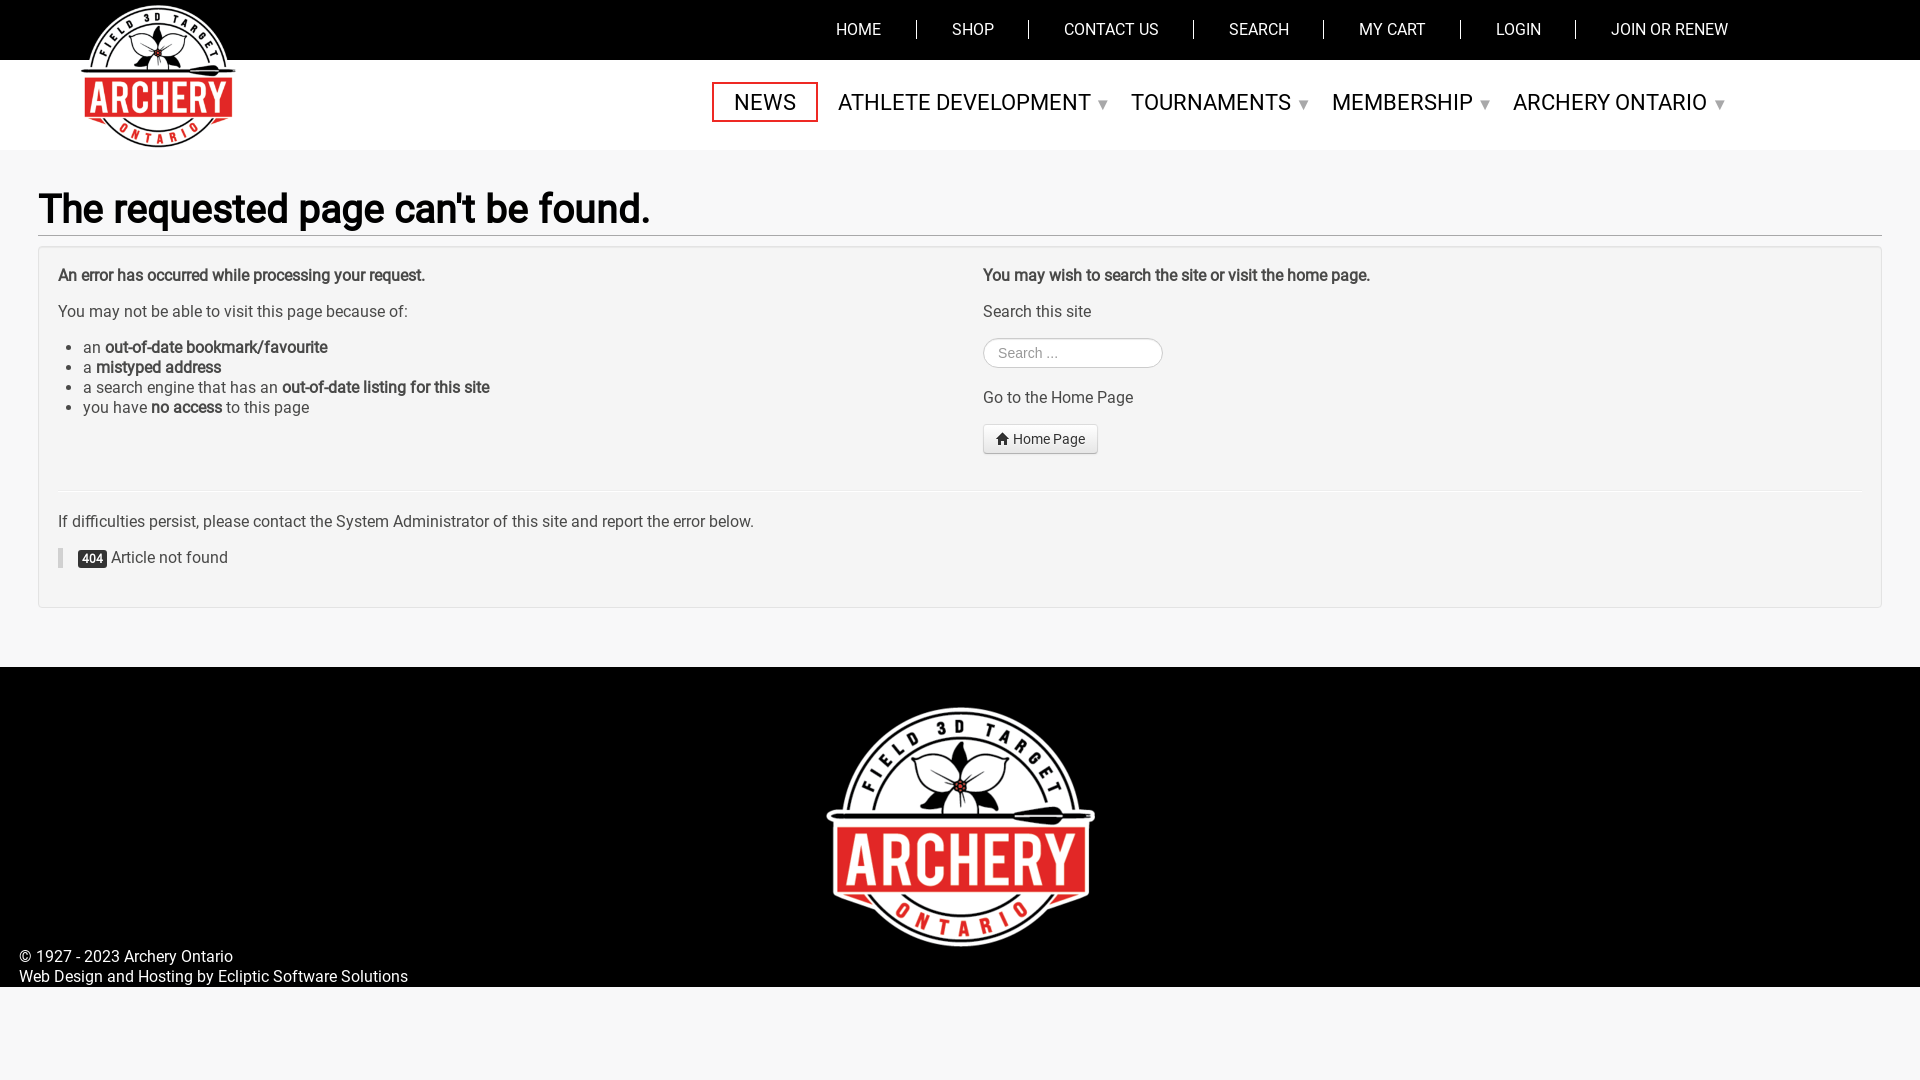 The width and height of the screenshot is (1920, 1080). I want to click on MY CART, so click(1392, 30).